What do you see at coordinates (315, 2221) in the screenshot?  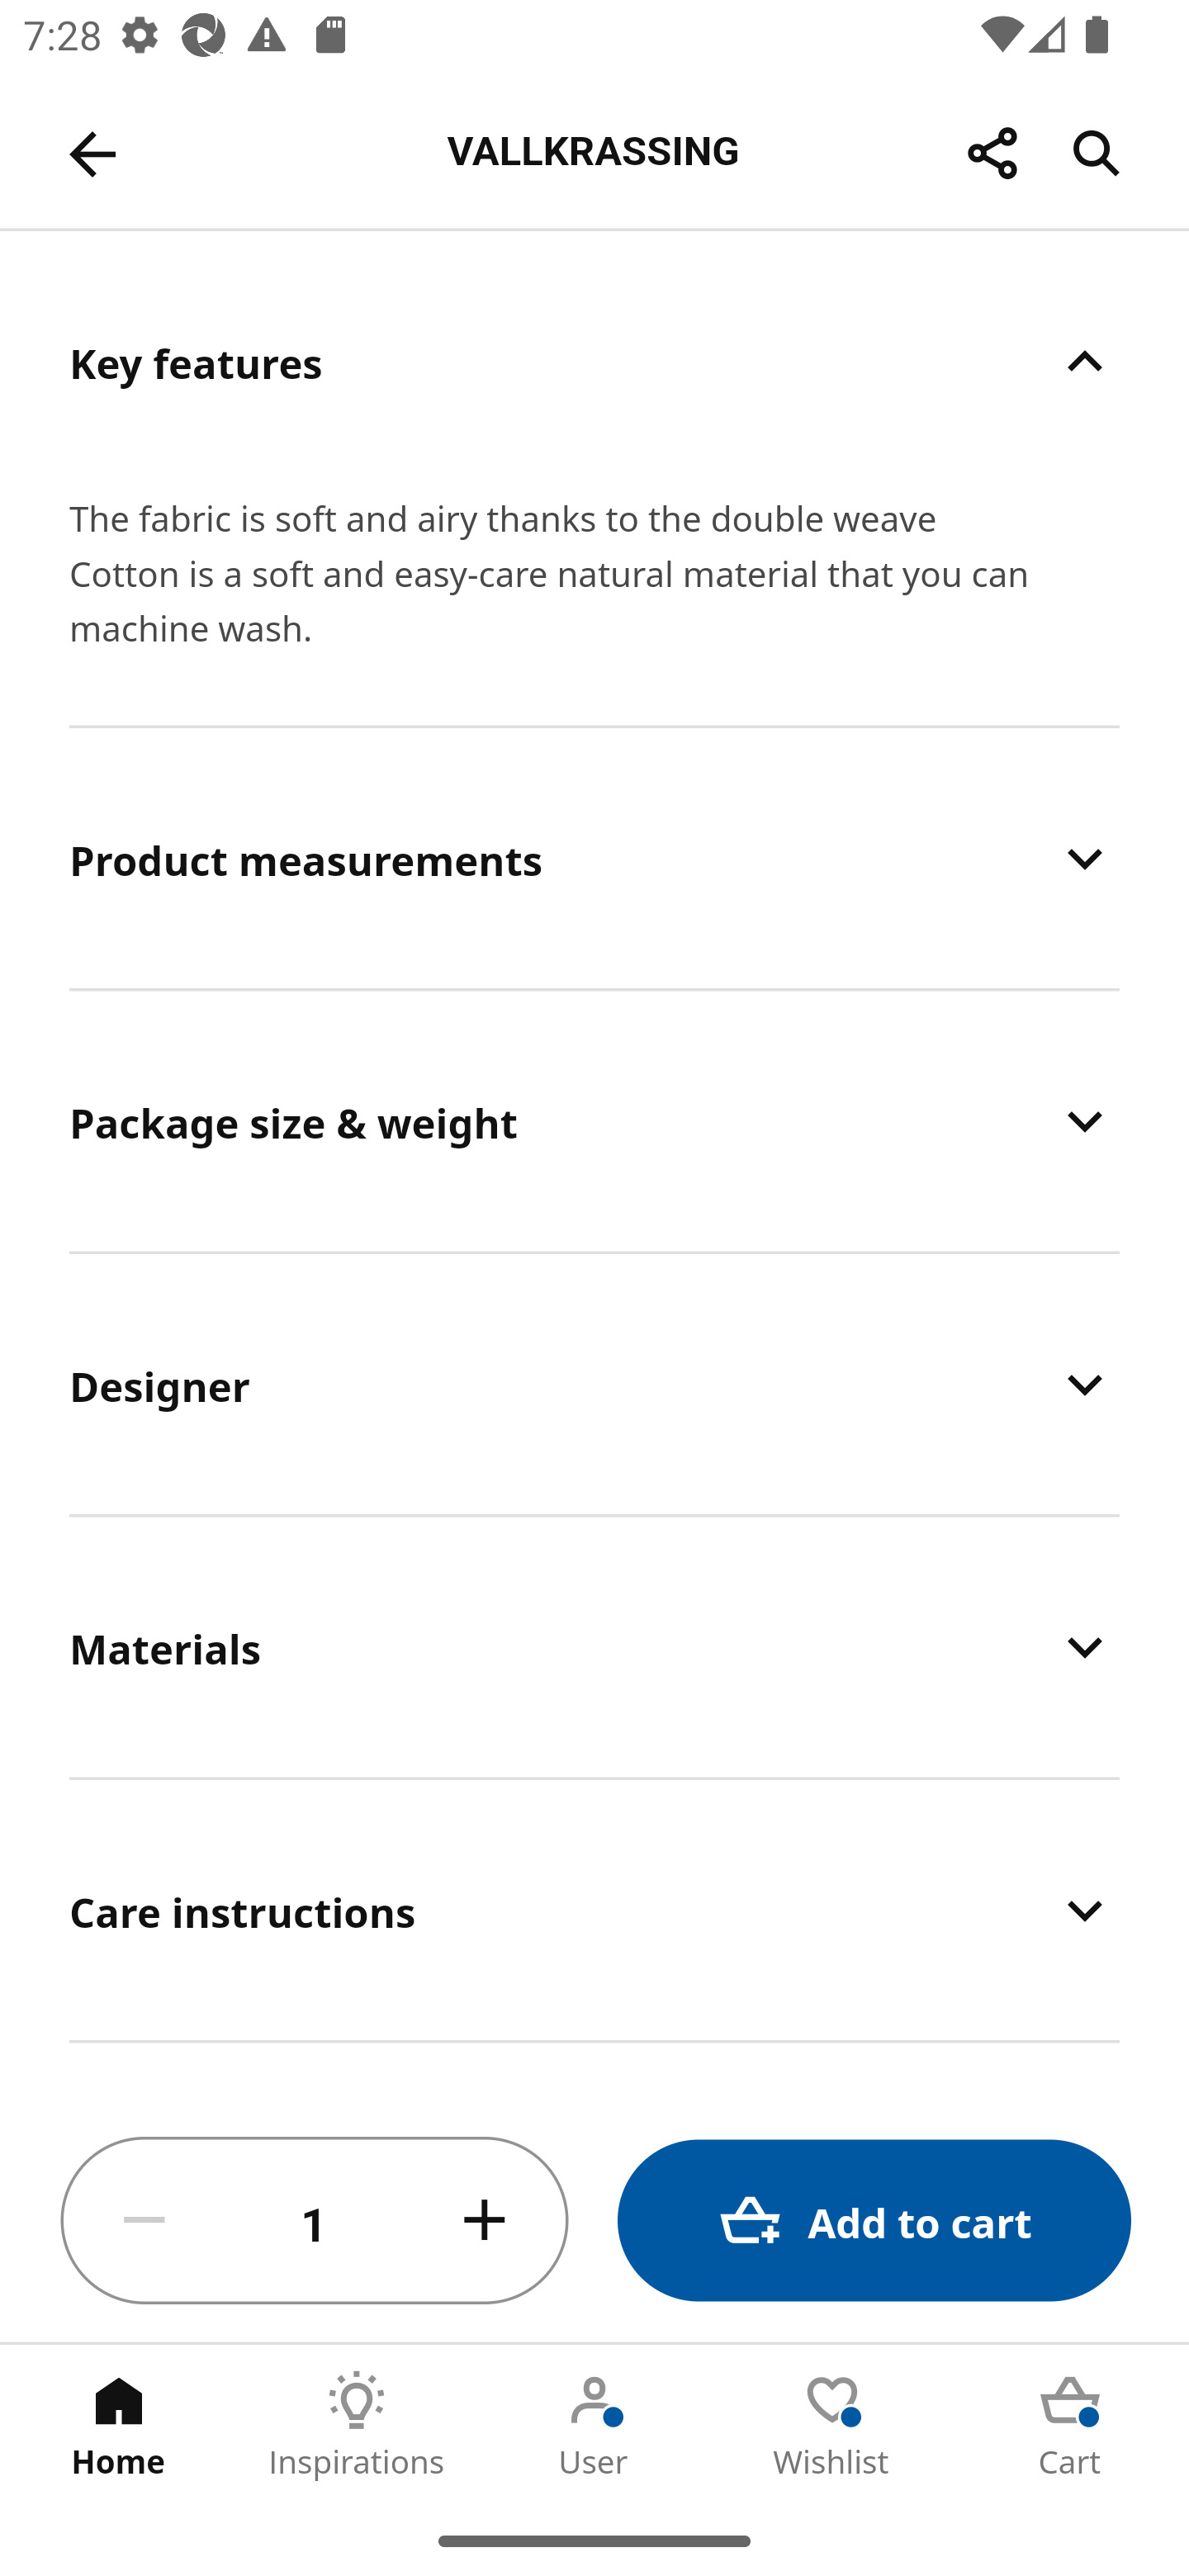 I see `1` at bounding box center [315, 2221].